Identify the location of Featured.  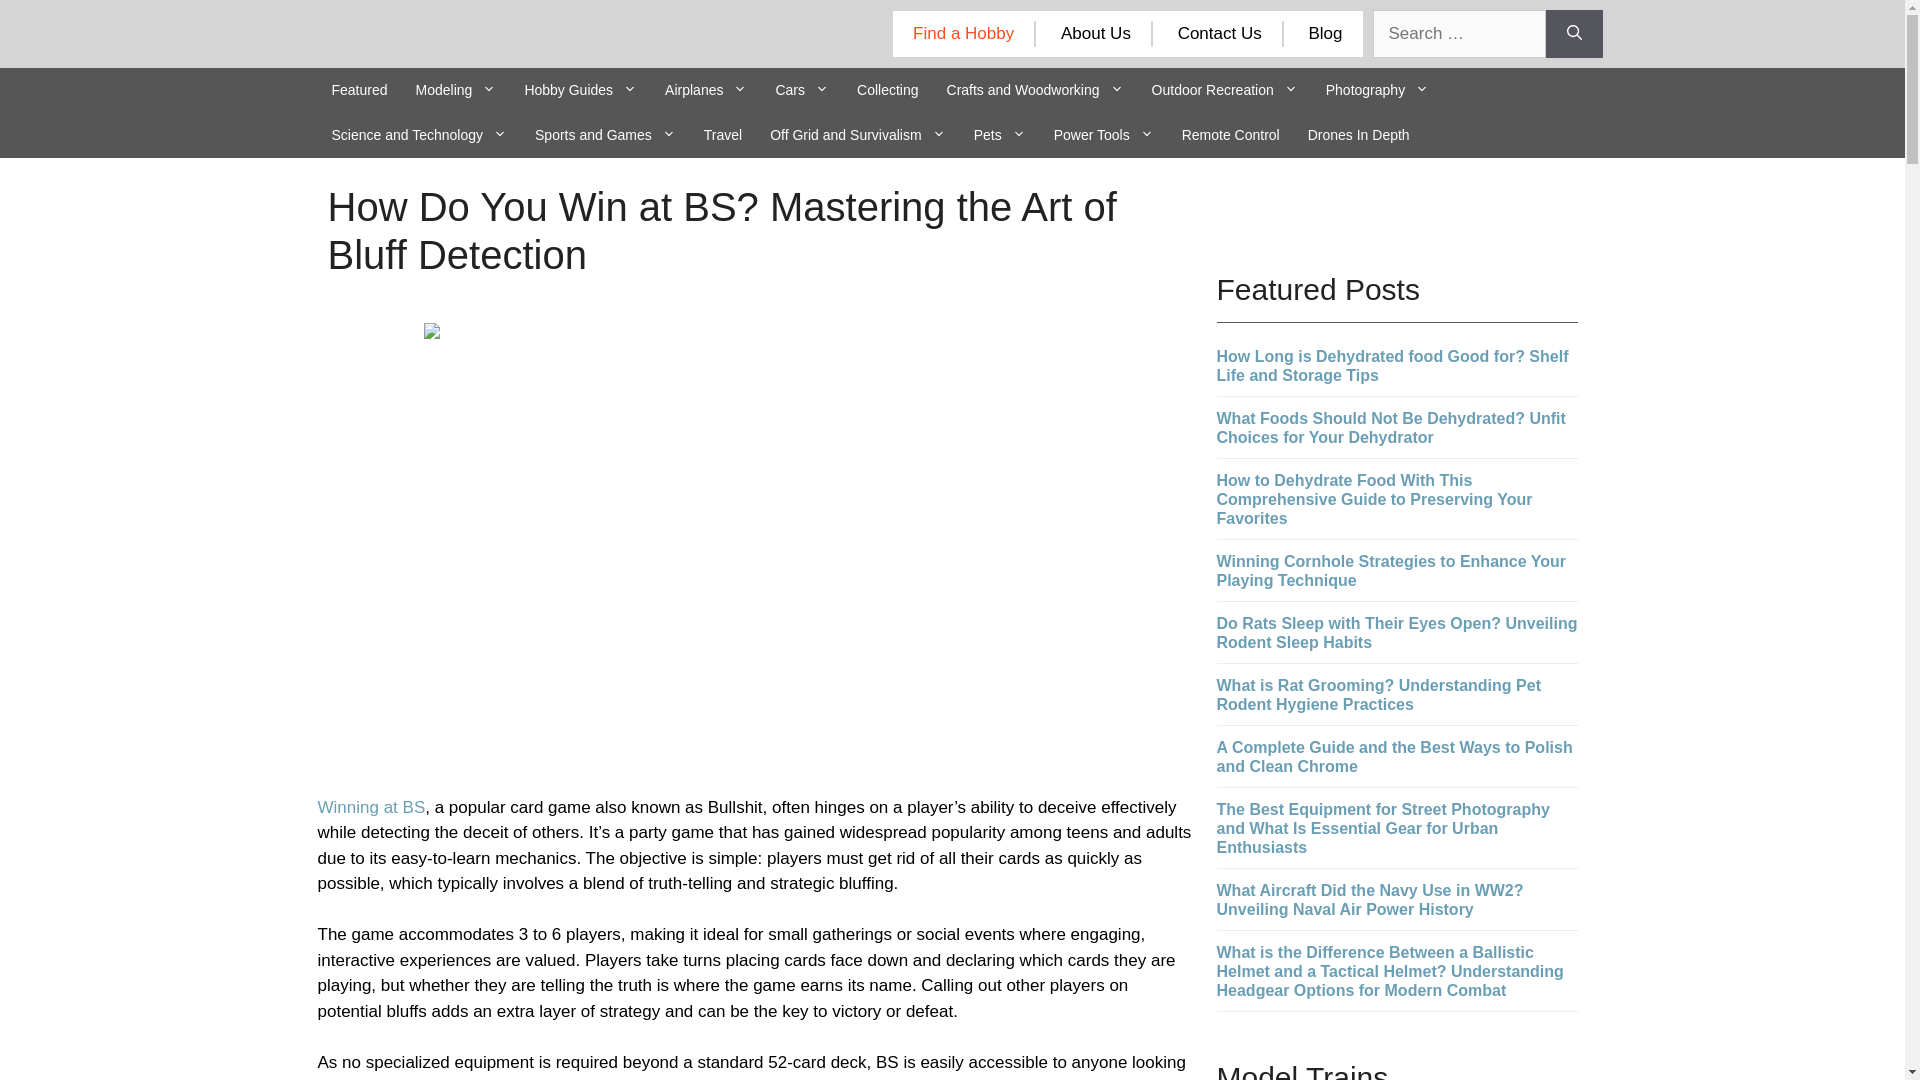
(360, 90).